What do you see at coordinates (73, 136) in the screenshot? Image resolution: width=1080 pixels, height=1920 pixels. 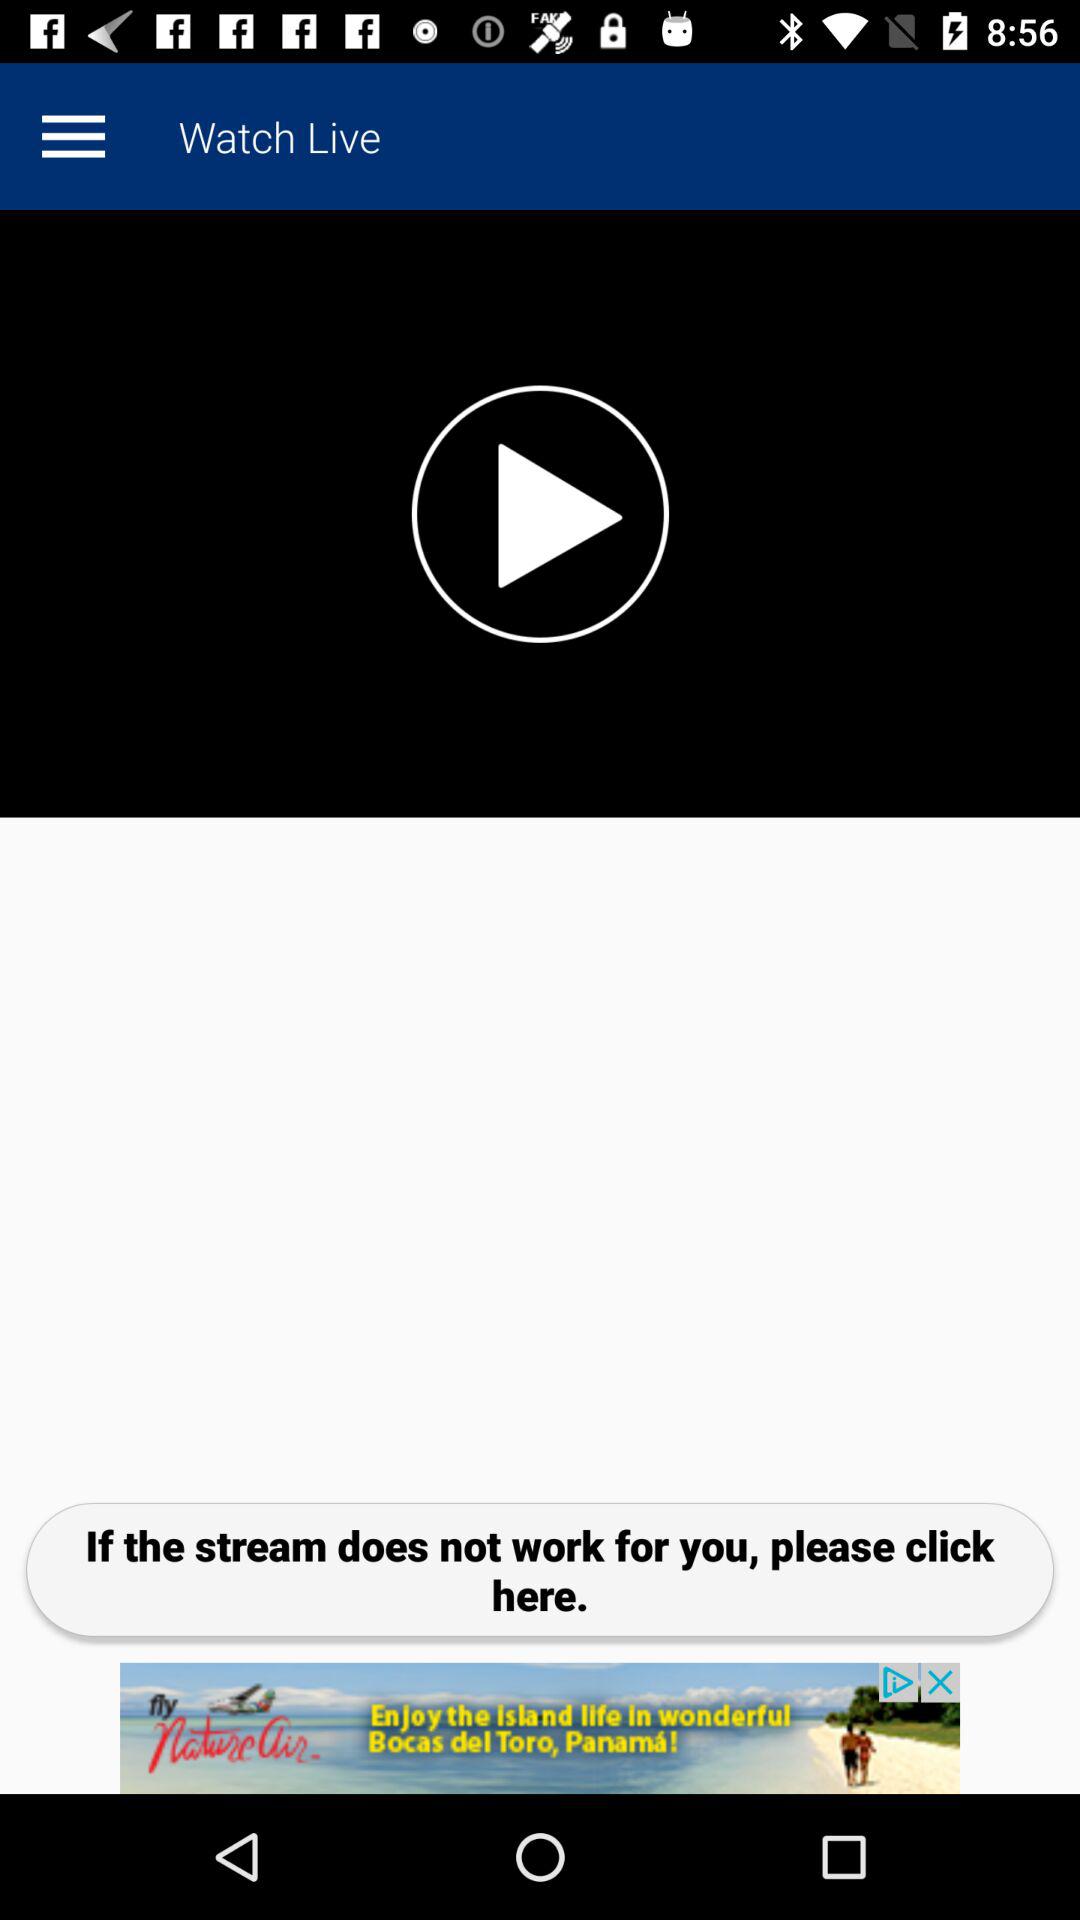 I see `go to play` at bounding box center [73, 136].